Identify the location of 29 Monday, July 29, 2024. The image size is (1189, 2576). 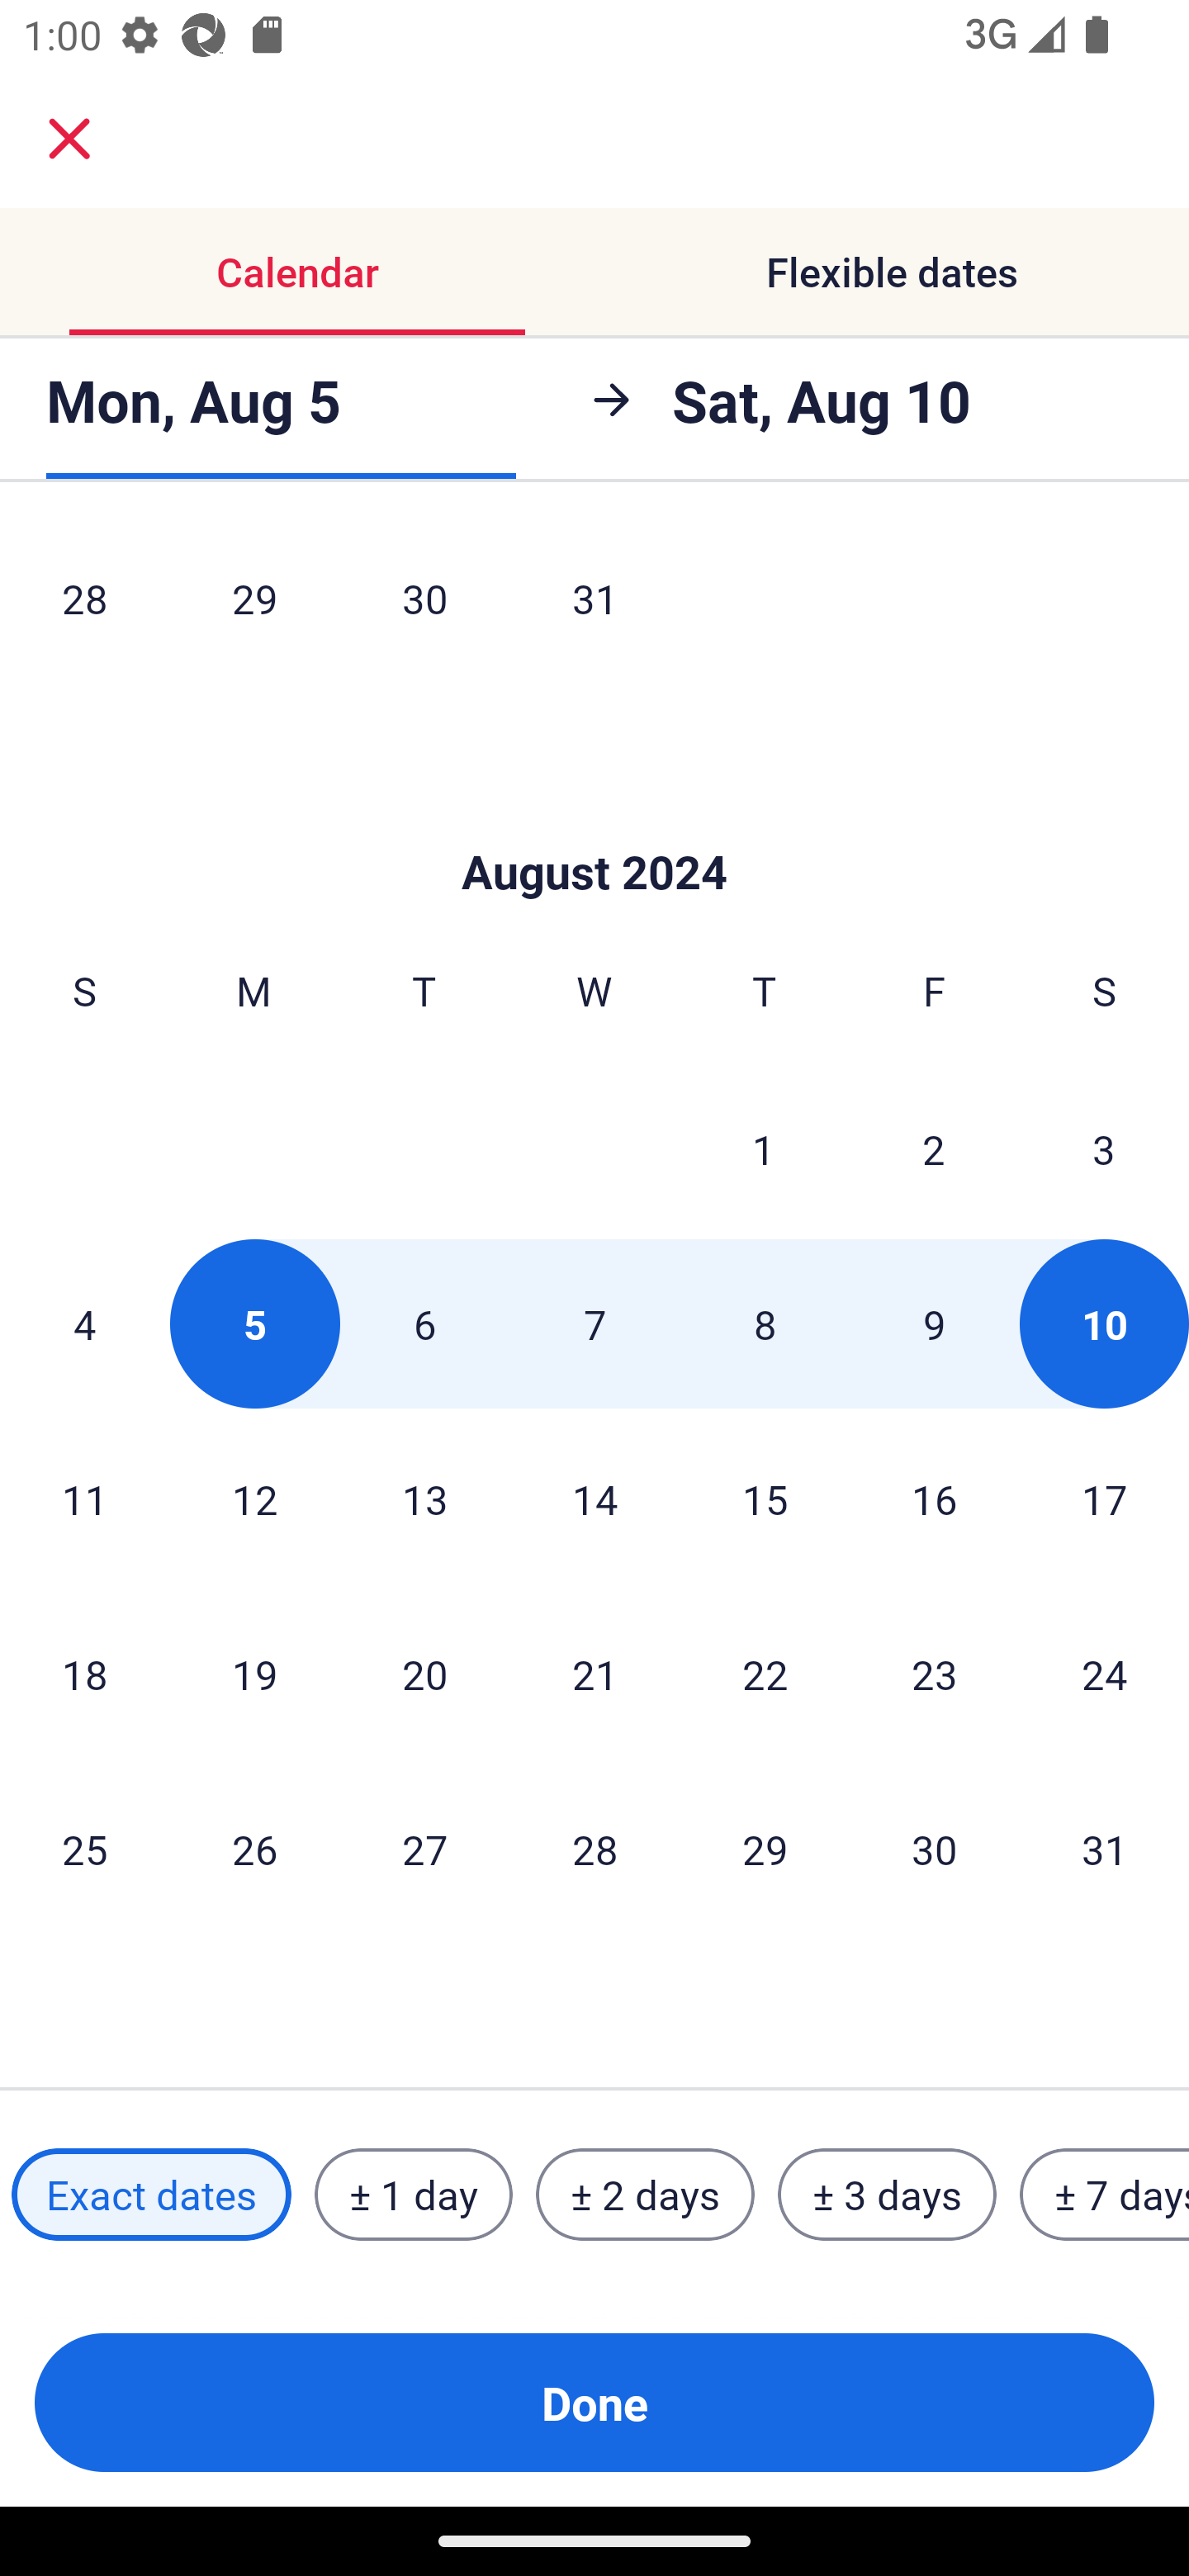
(254, 604).